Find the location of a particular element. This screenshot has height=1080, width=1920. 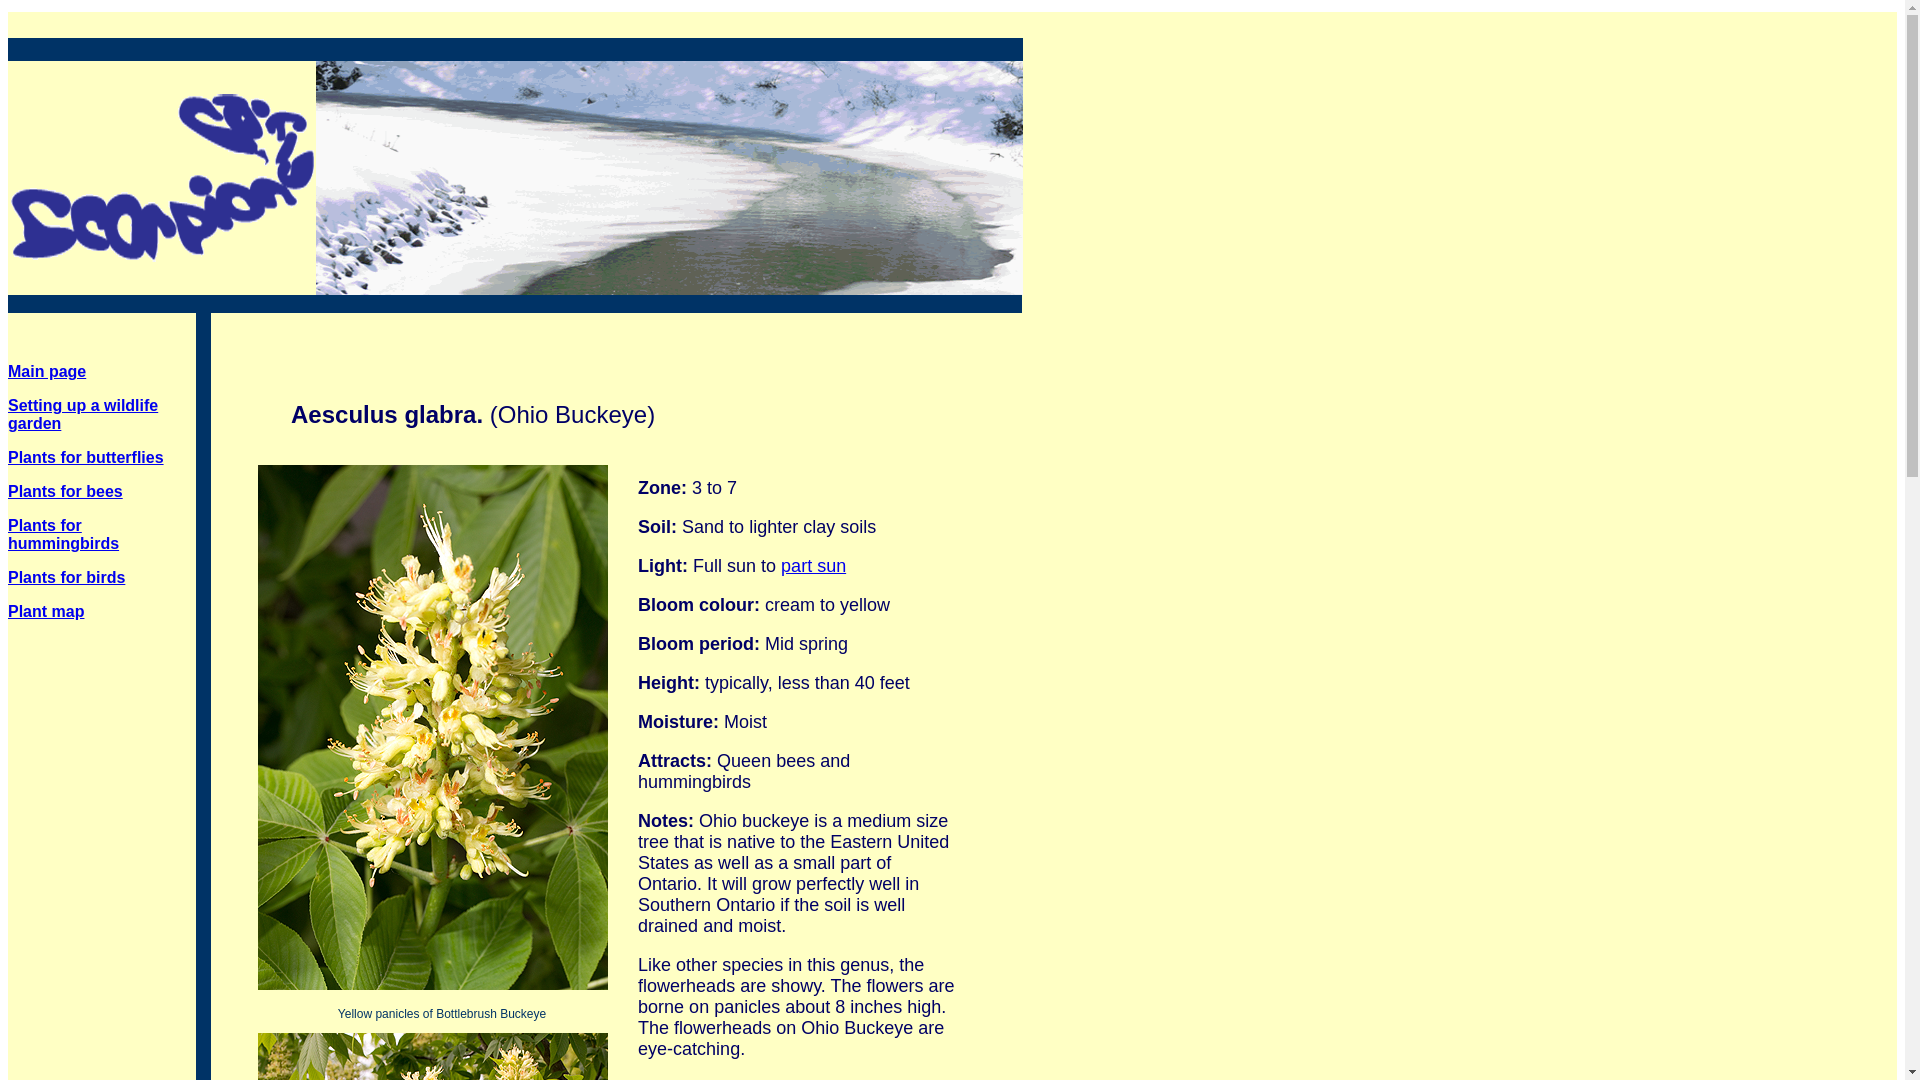

part sun is located at coordinates (814, 566).